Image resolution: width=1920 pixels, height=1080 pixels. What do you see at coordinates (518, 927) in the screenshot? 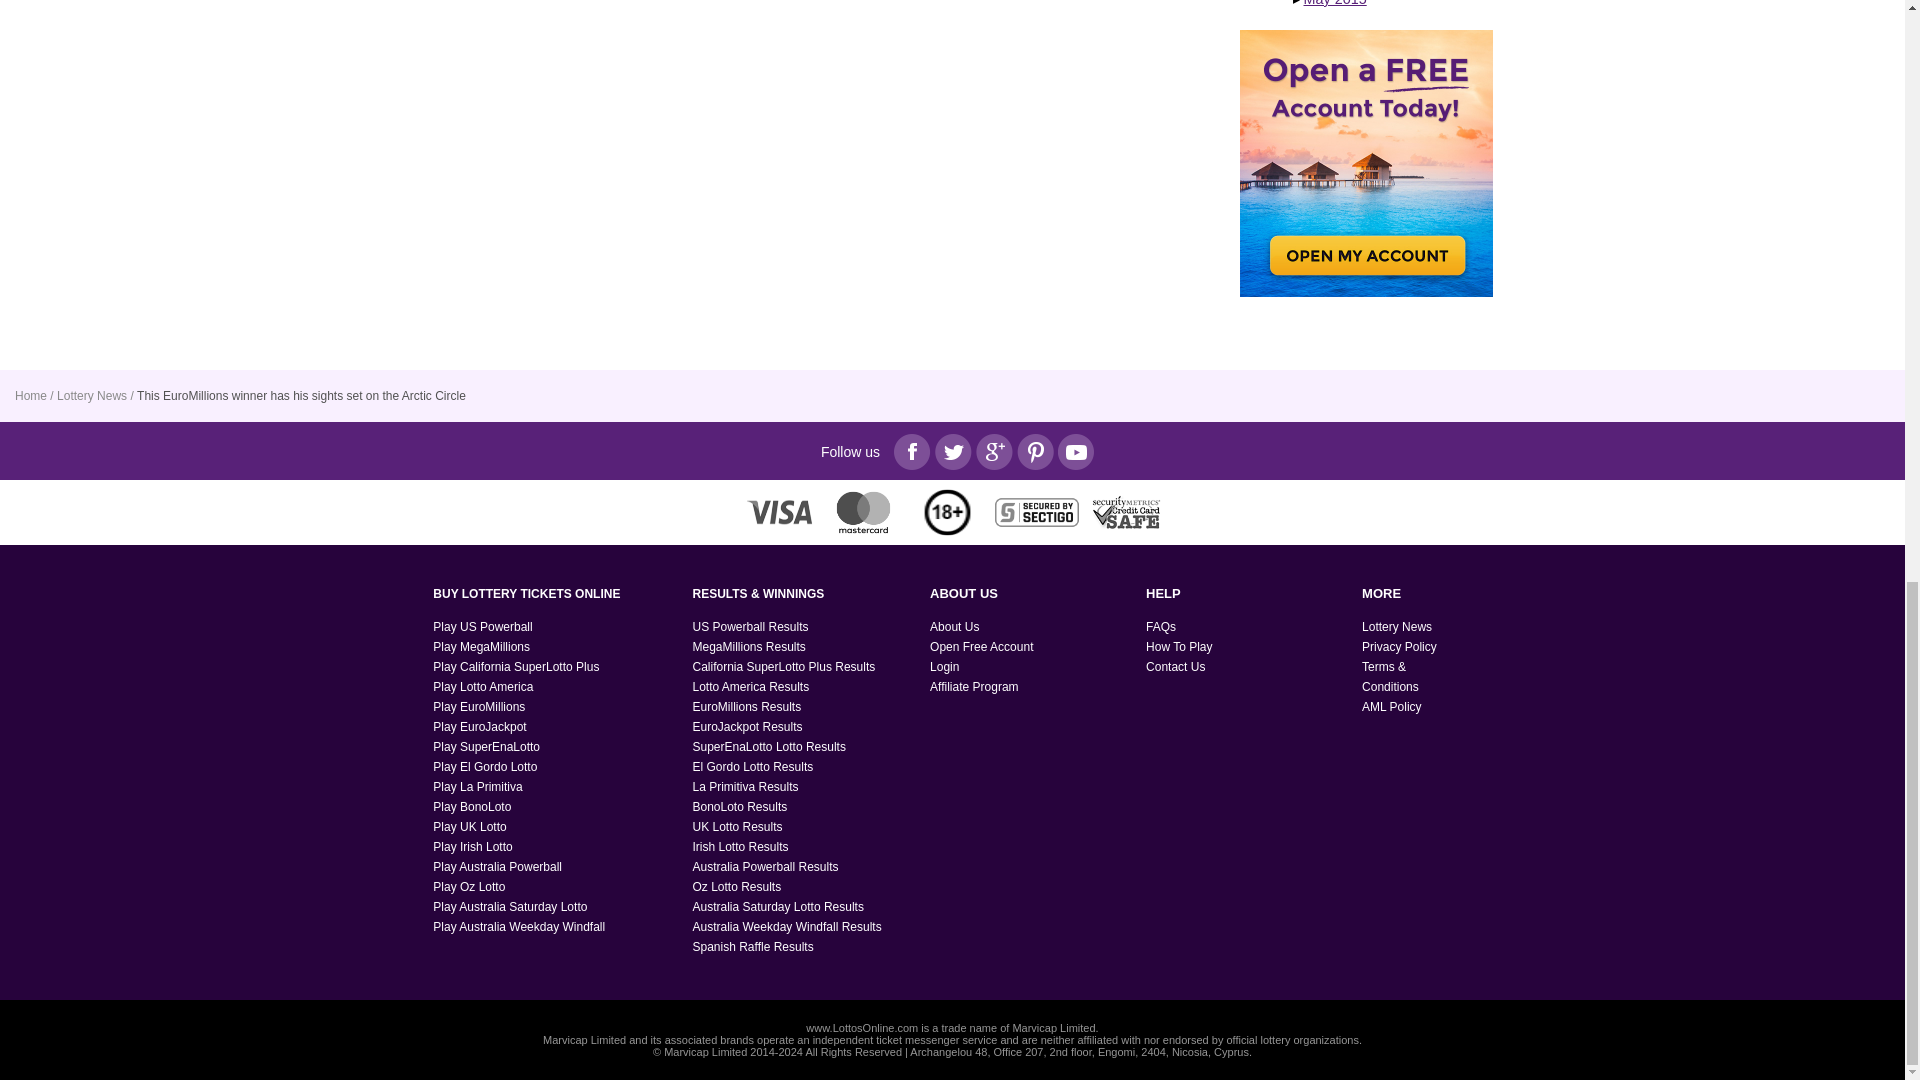
I see `Buy Australia Weekday Windfall Lotto tickets online` at bounding box center [518, 927].